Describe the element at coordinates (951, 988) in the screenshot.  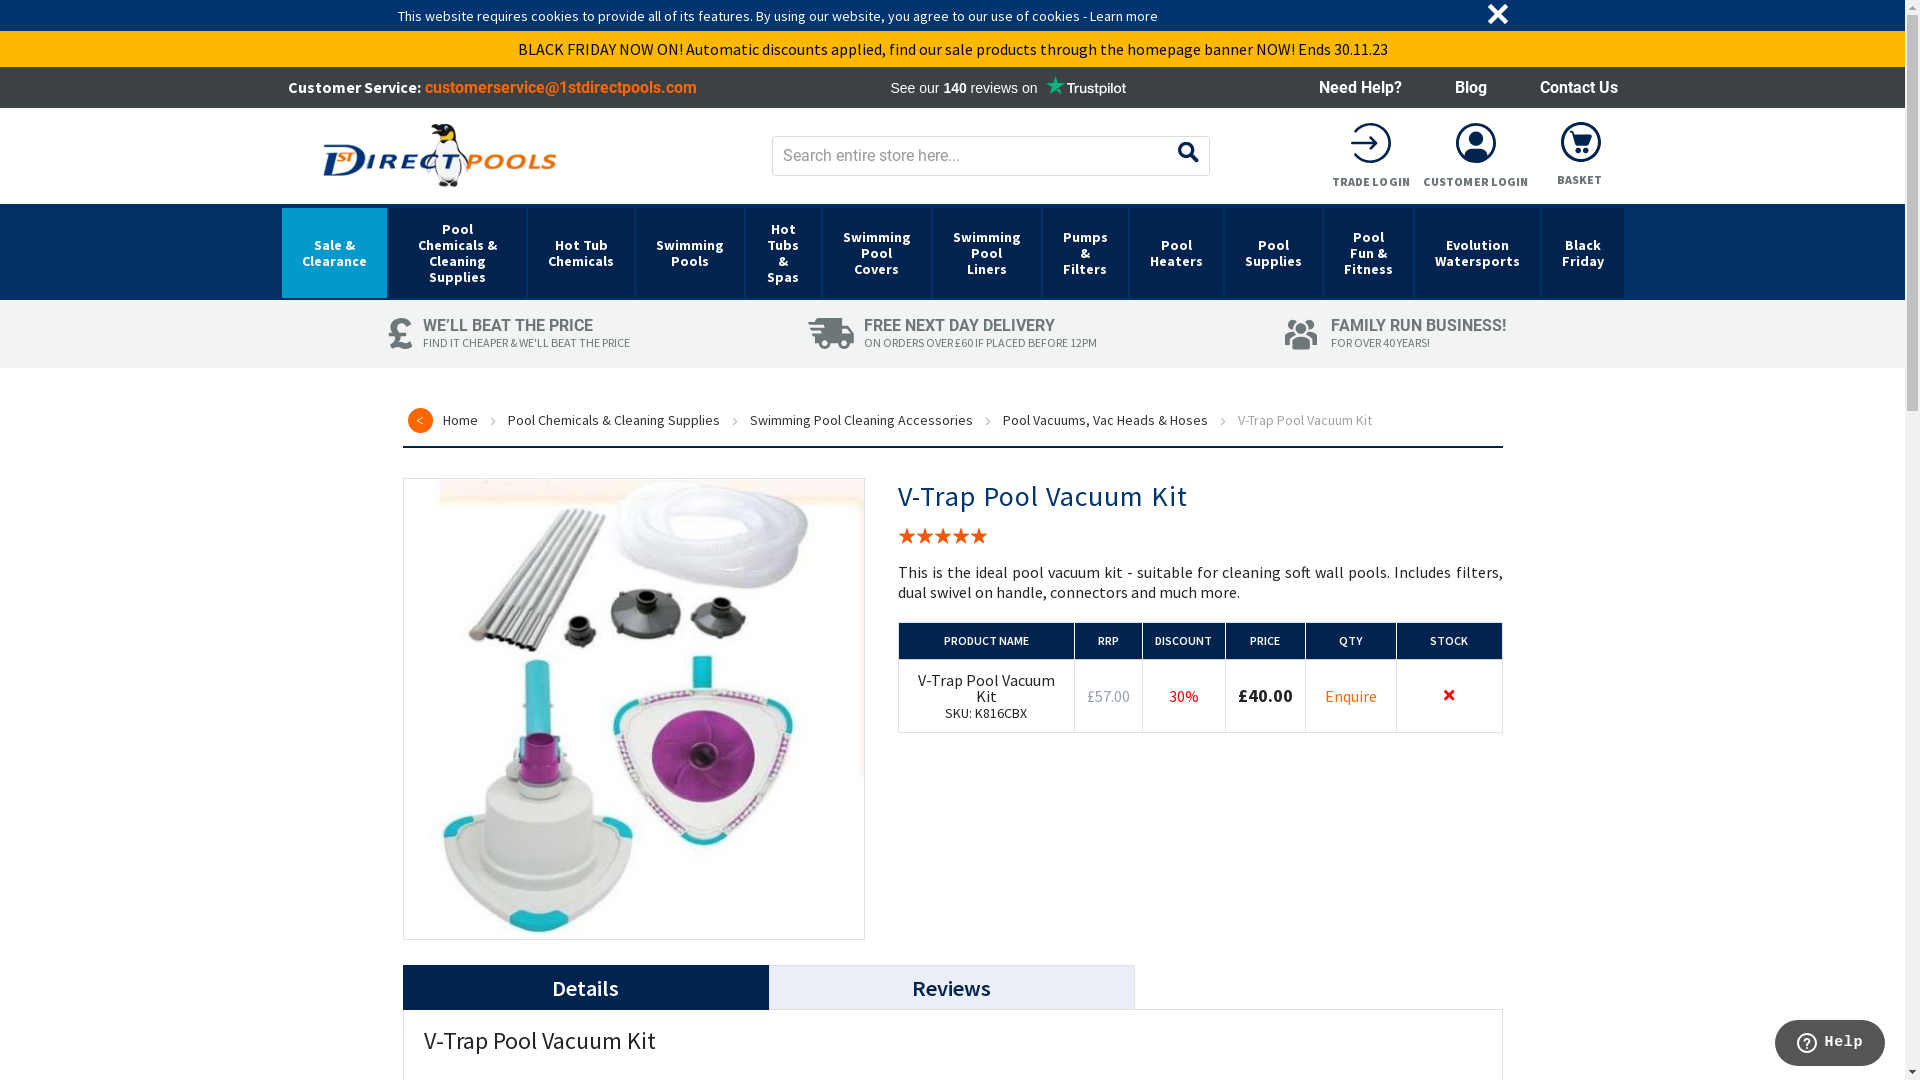
I see `Reviews` at that location.